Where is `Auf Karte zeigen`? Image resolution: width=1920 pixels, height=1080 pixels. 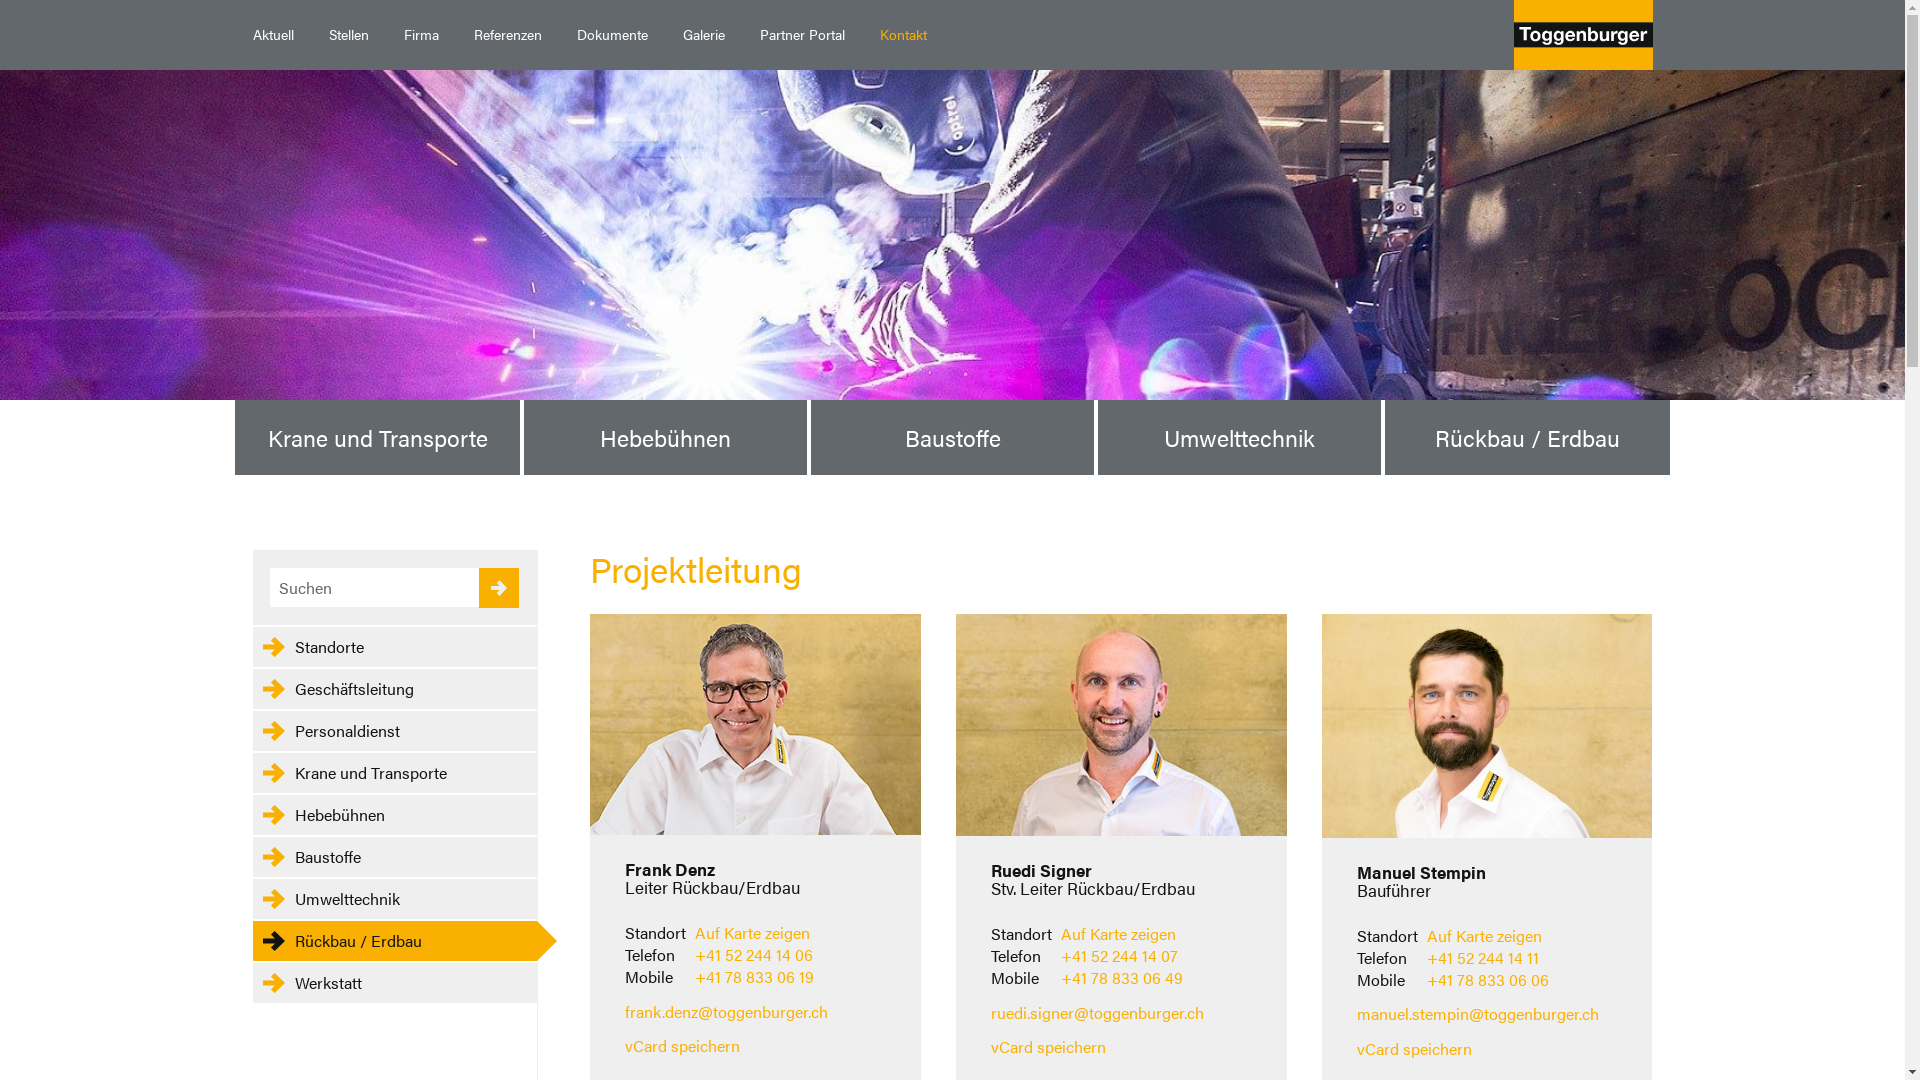
Auf Karte zeigen is located at coordinates (752, 932).